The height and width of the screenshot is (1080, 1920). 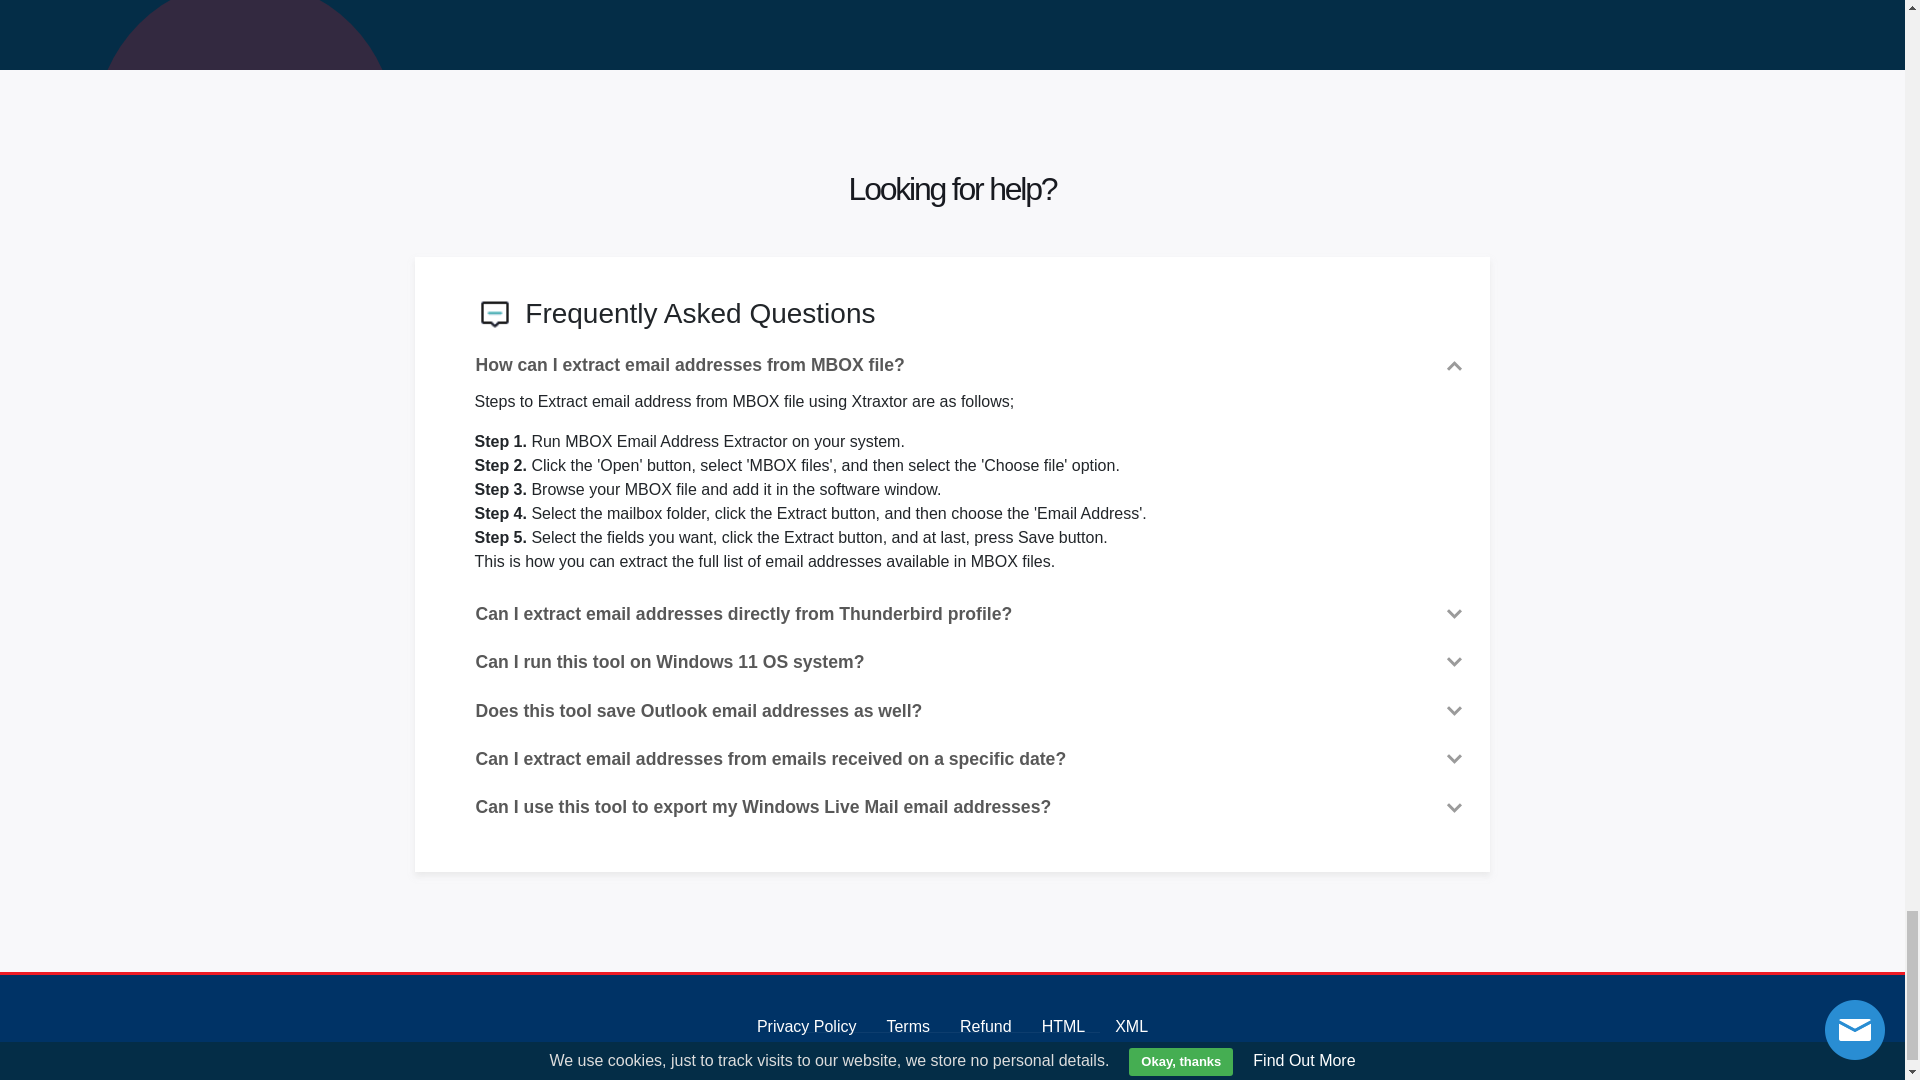 What do you see at coordinates (970, 662) in the screenshot?
I see `Can I run this tool on Windows 11 OS system?` at bounding box center [970, 662].